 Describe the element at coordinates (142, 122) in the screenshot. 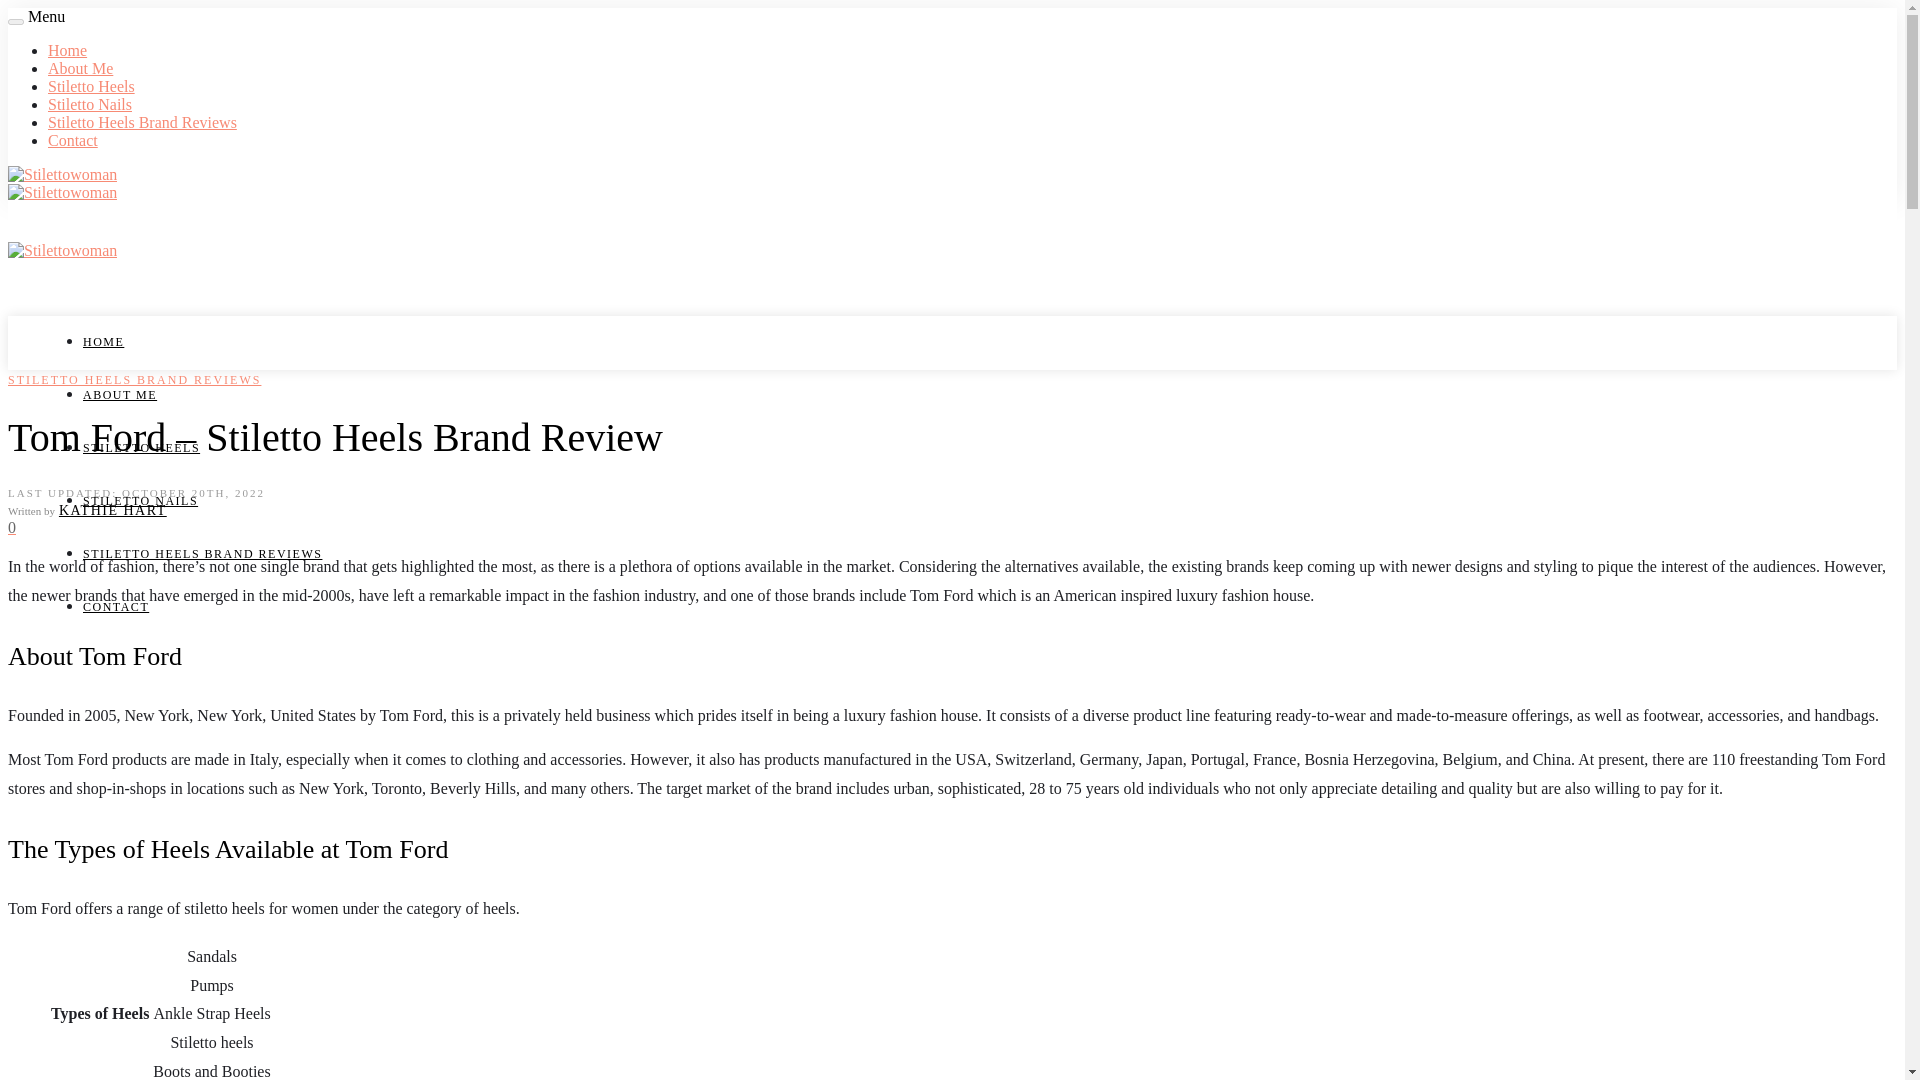

I see `Stiletto Heels Brand Reviews` at that location.